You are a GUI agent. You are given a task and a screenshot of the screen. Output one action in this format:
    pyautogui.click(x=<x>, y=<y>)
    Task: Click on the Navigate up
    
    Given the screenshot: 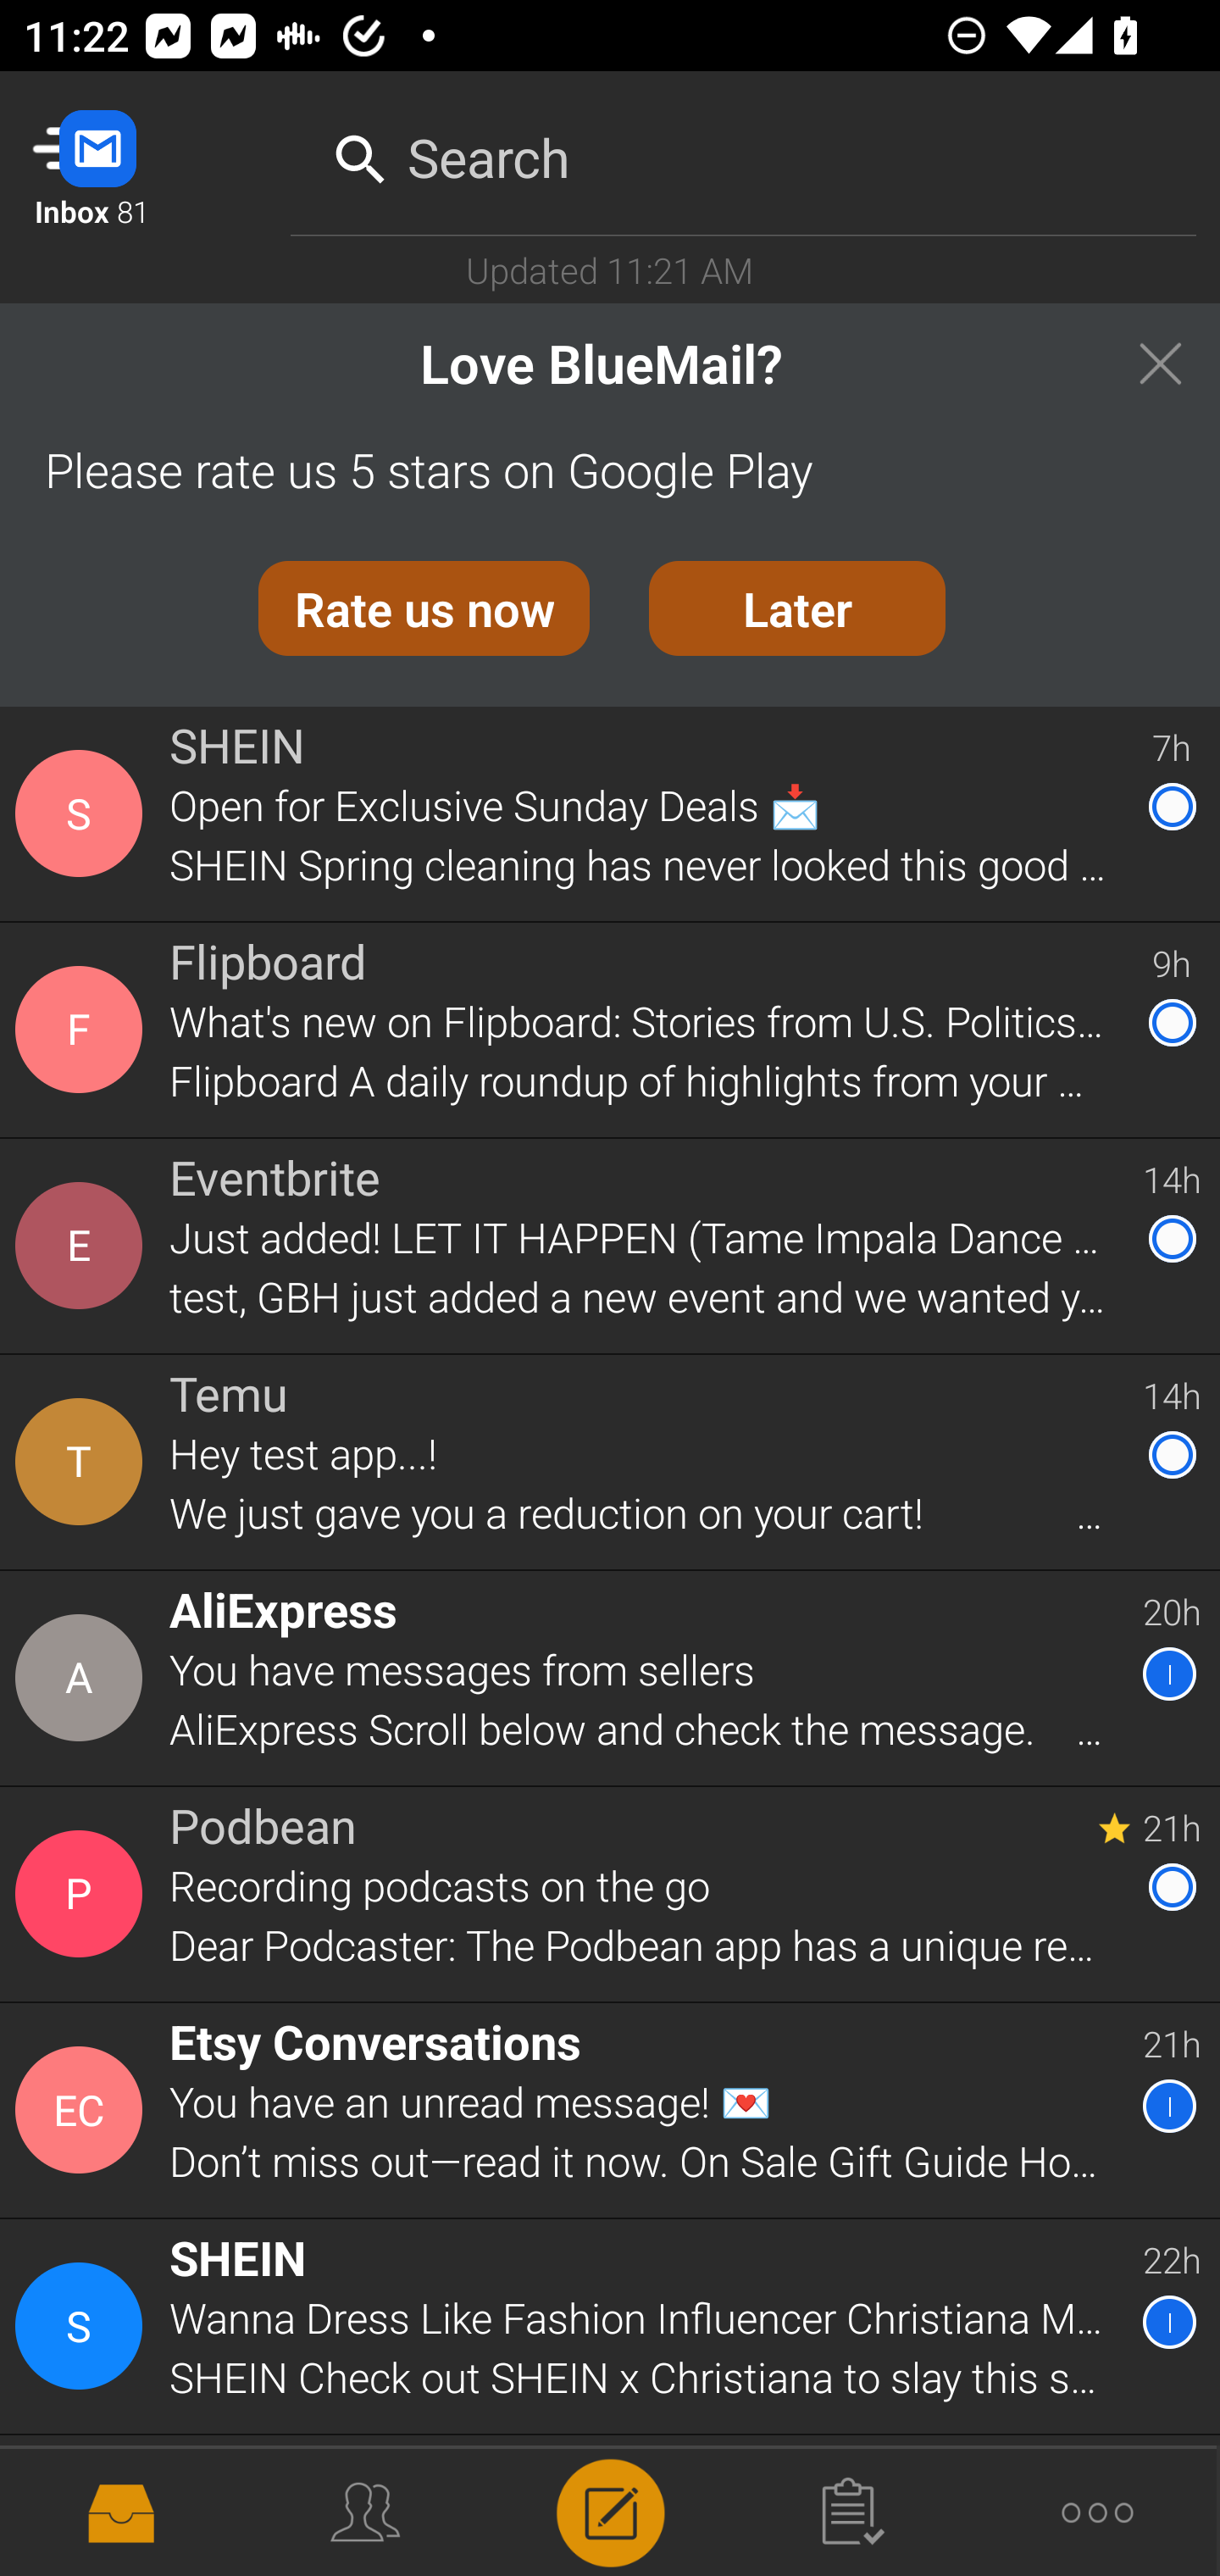 What is the action you would take?
    pyautogui.click(x=134, y=154)
    